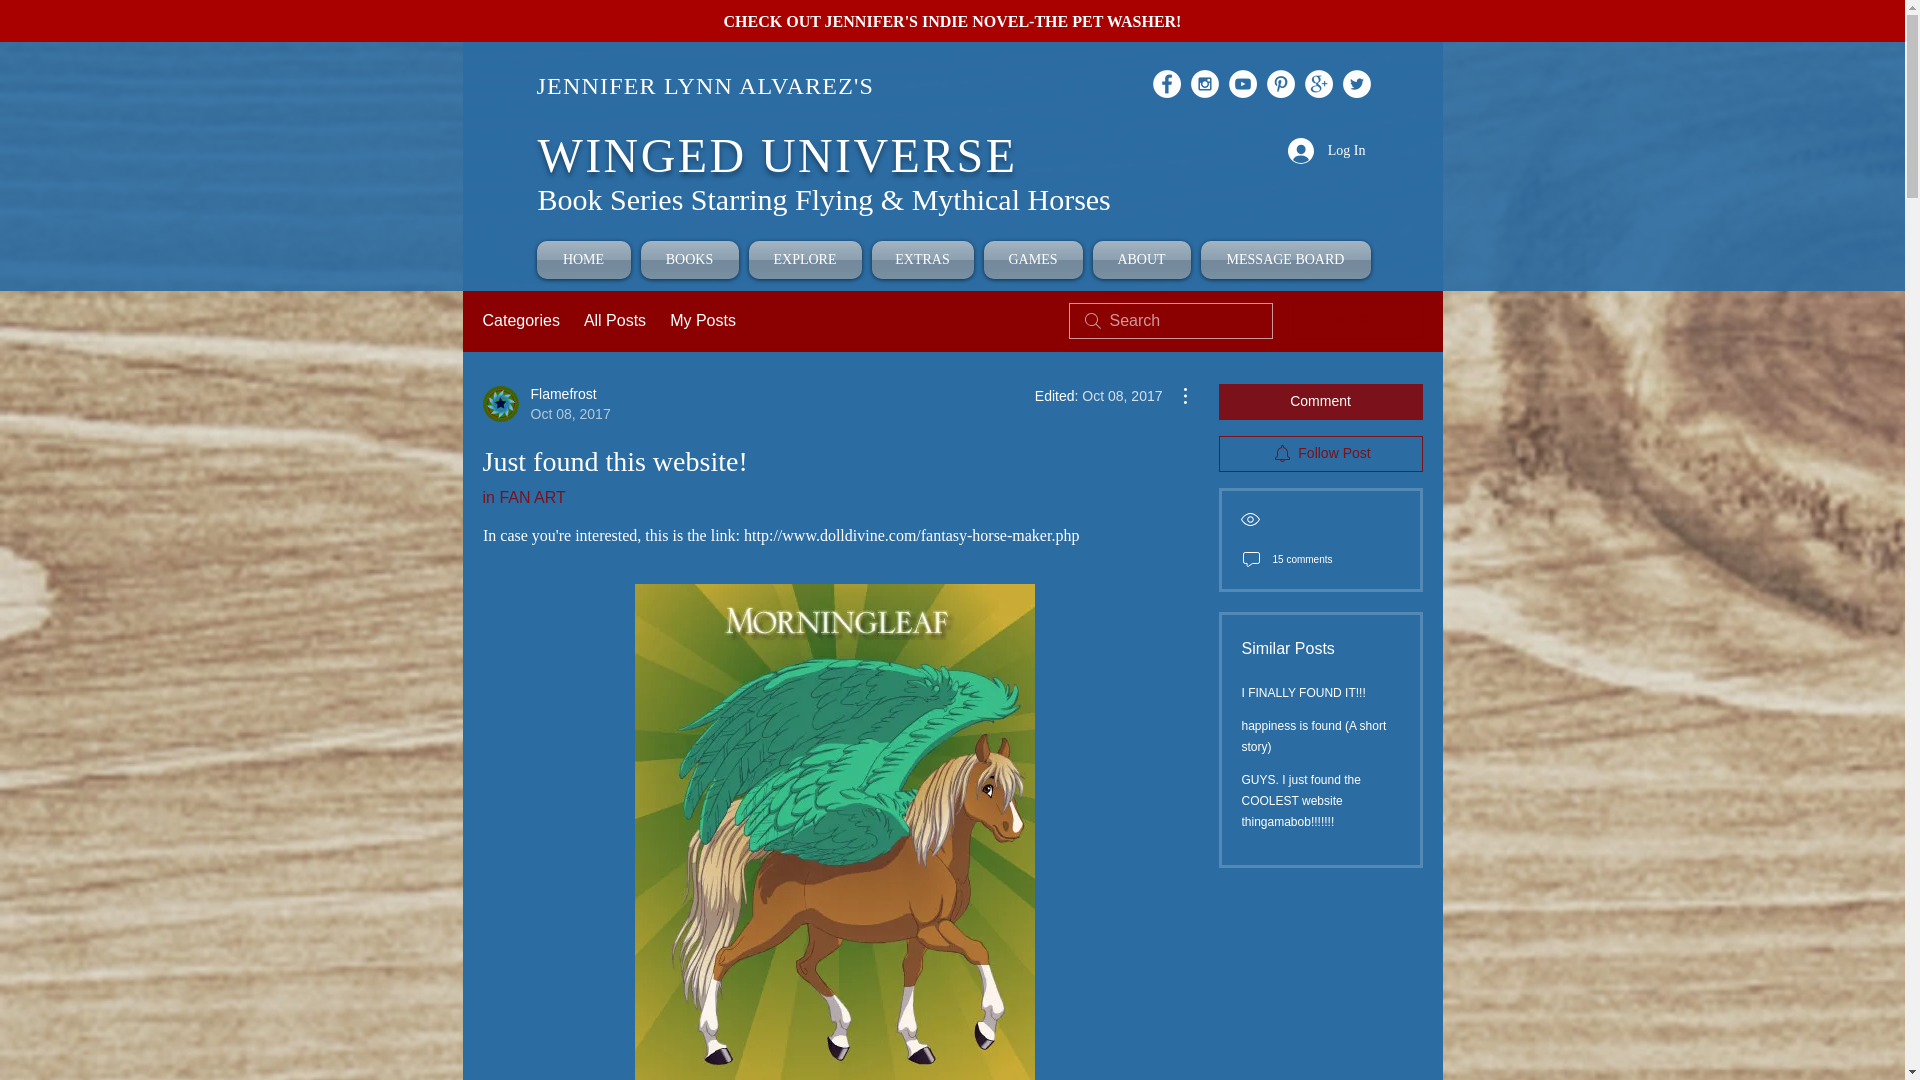  What do you see at coordinates (921, 259) in the screenshot?
I see `EXTRAS` at bounding box center [921, 259].